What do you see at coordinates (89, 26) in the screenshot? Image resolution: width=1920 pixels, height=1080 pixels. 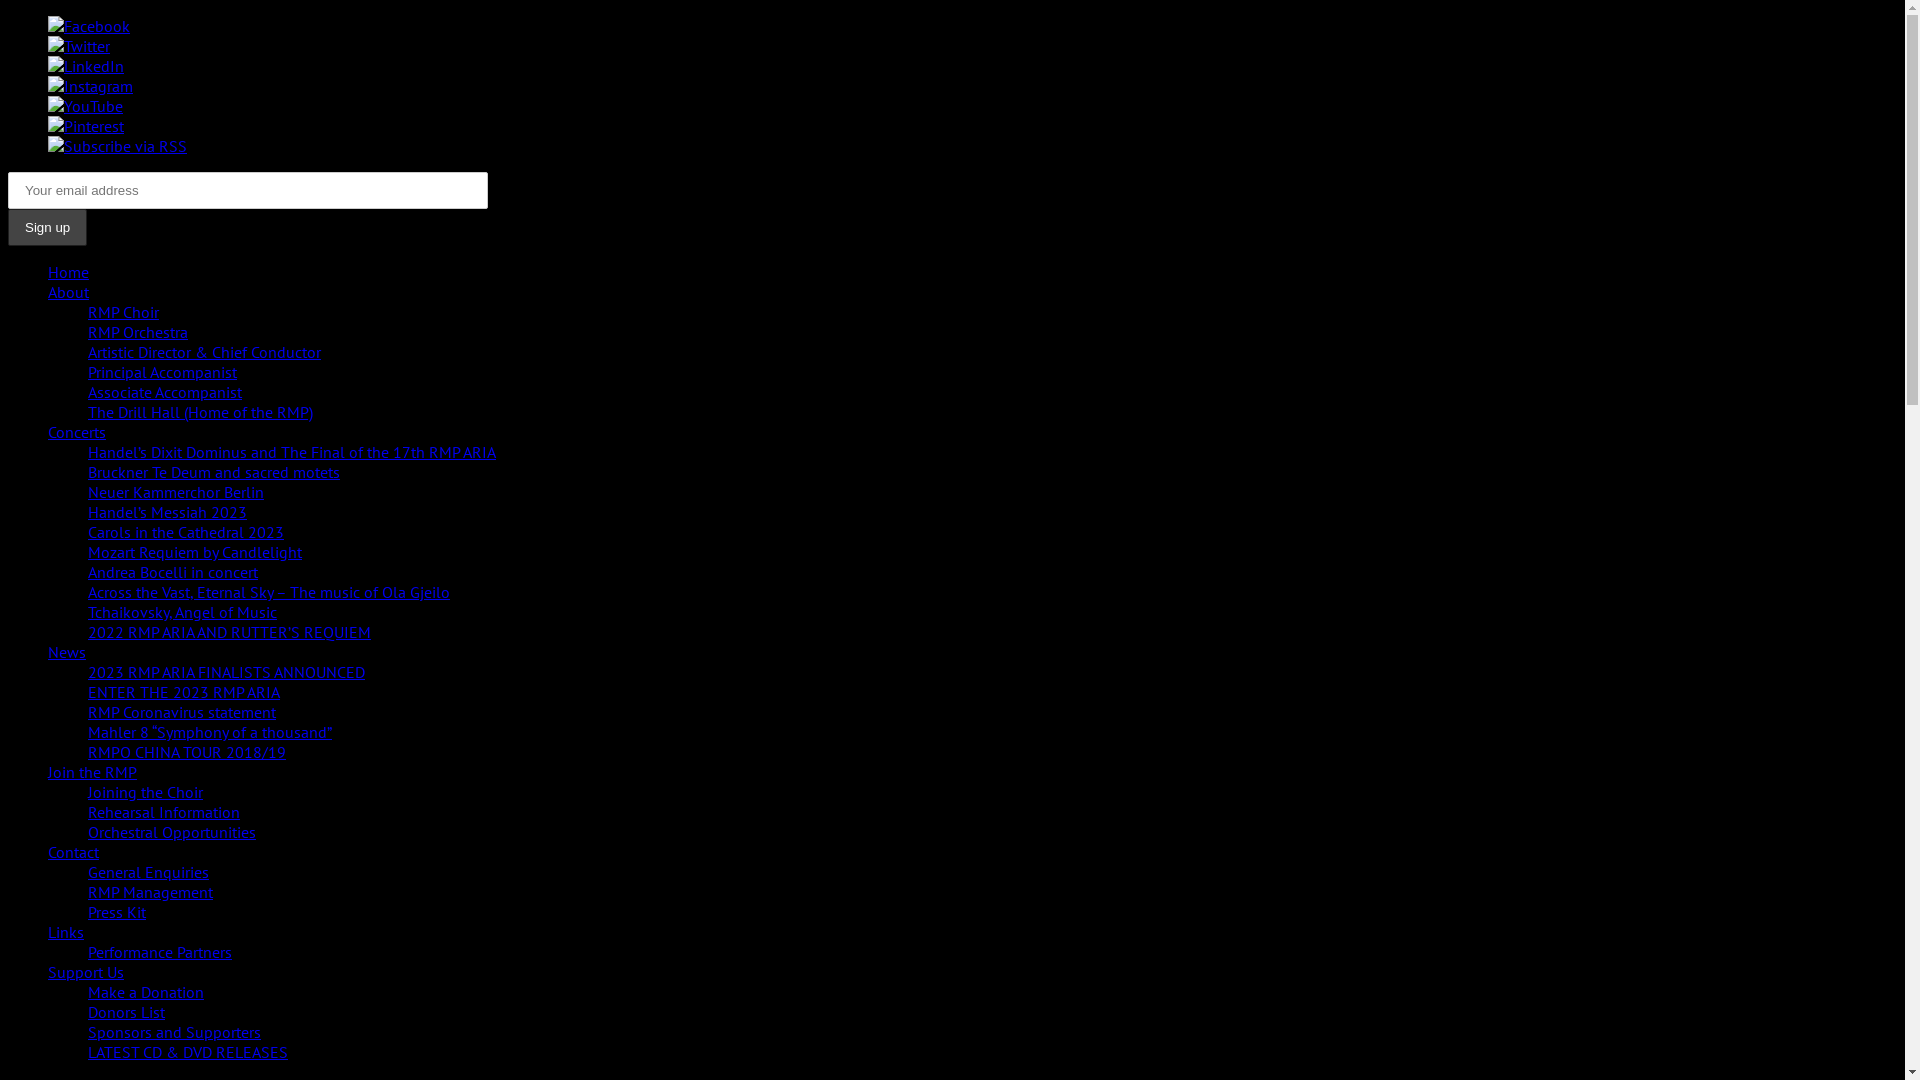 I see `Facebook` at bounding box center [89, 26].